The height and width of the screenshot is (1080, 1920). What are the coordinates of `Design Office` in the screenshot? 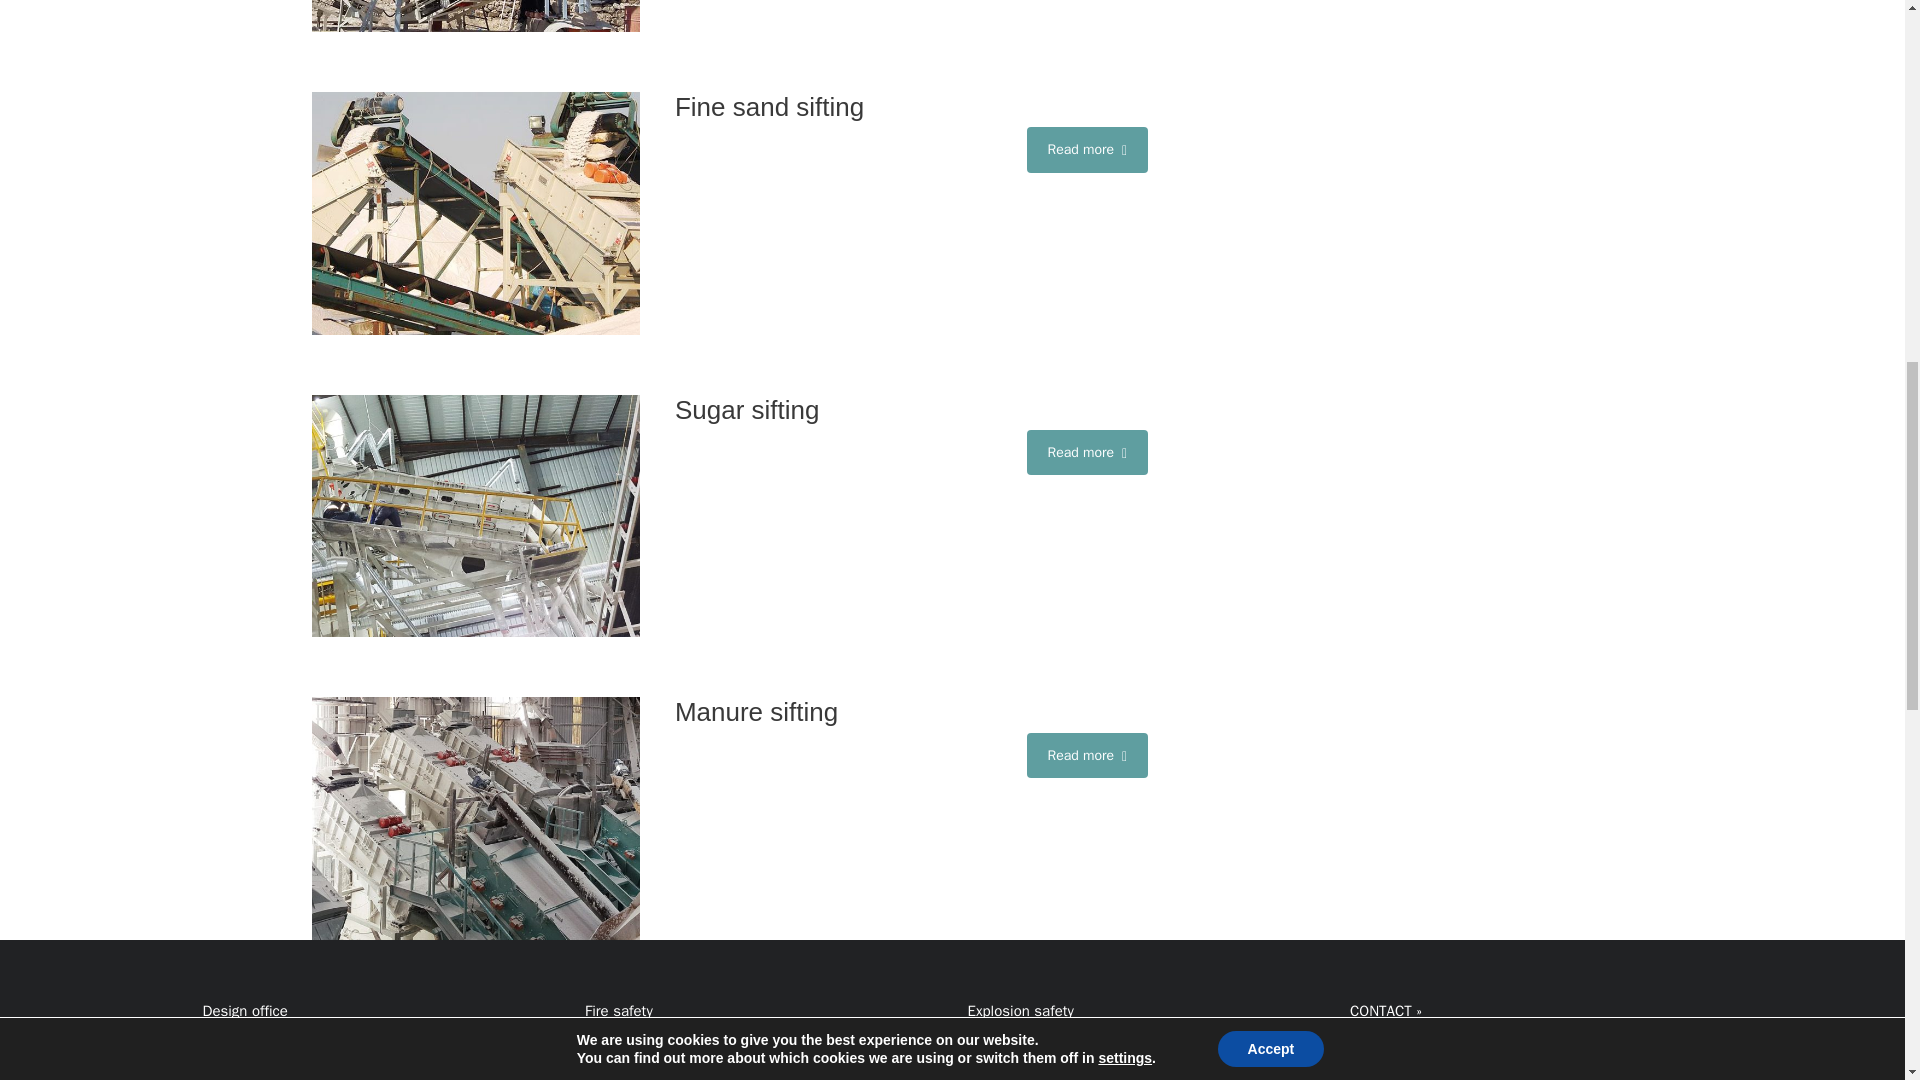 It's located at (244, 1010).